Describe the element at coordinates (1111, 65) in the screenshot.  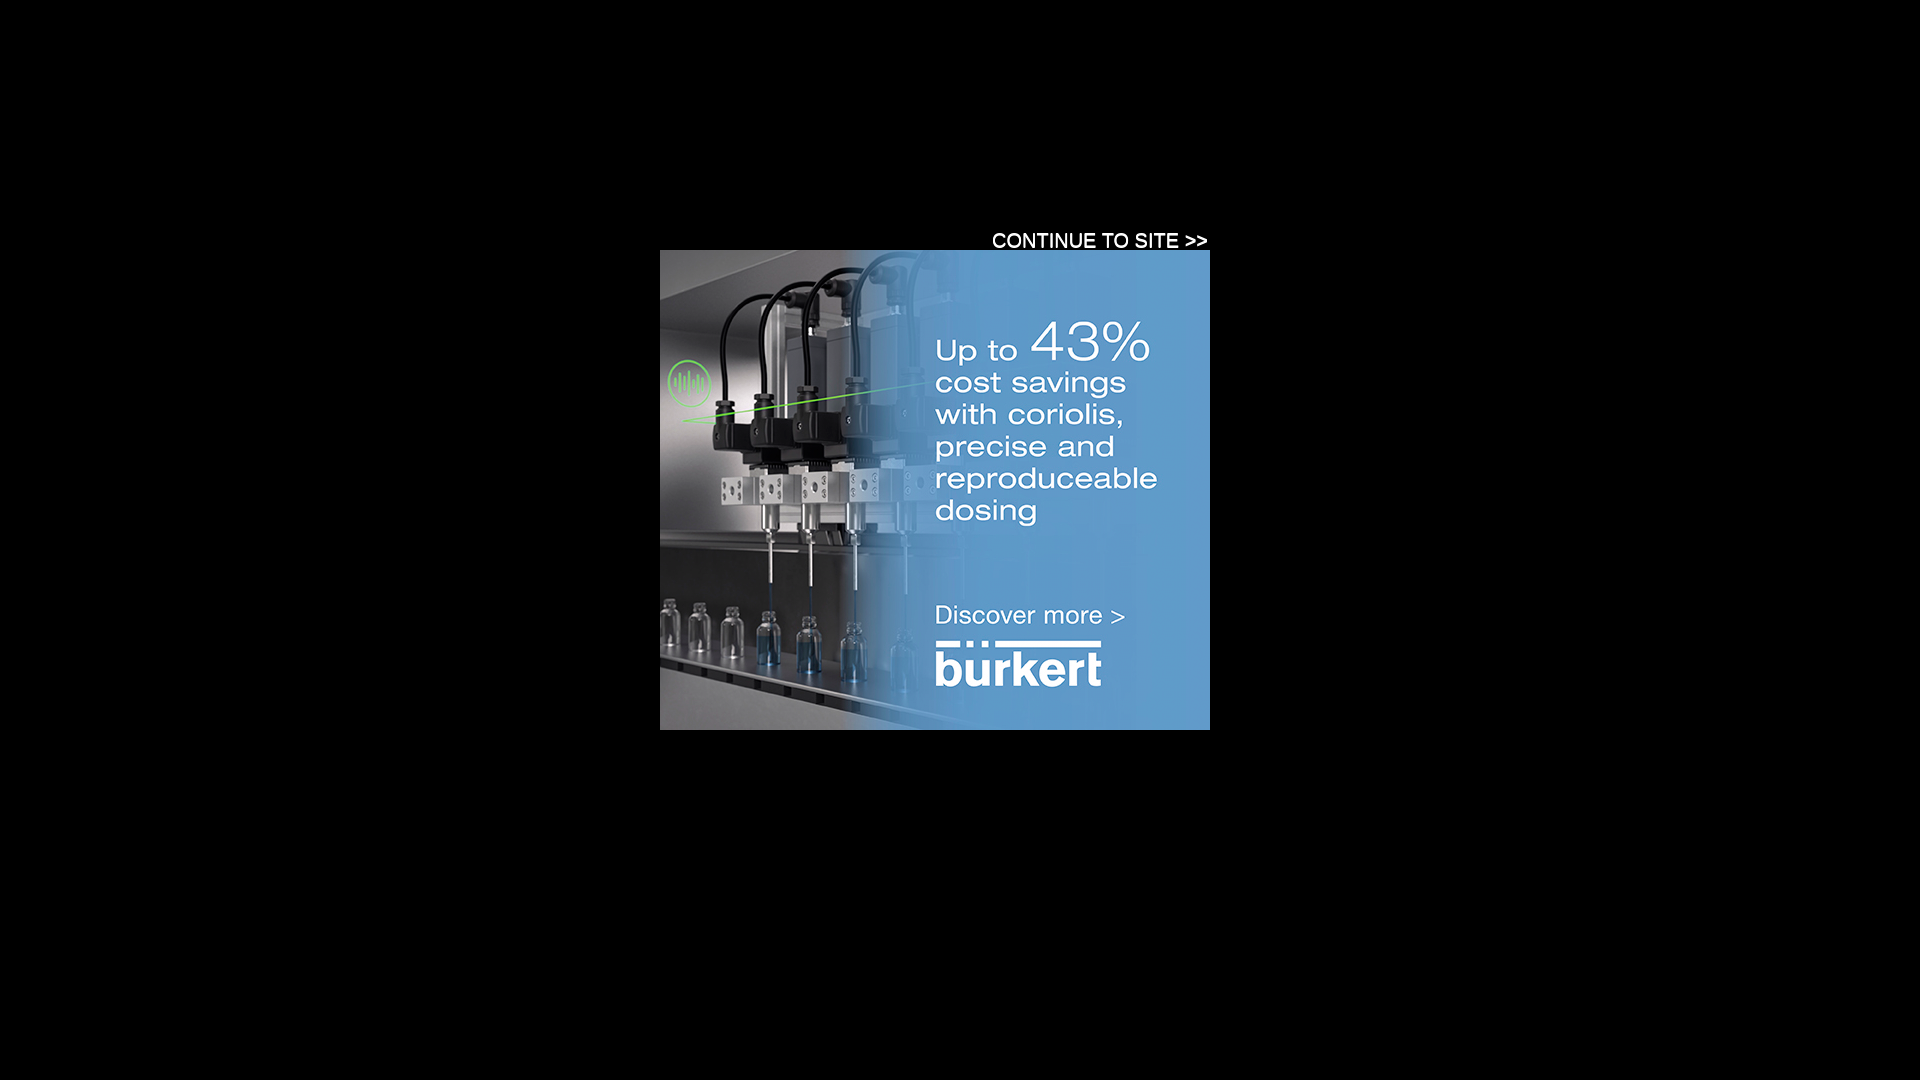
I see `3rd party ad content` at that location.